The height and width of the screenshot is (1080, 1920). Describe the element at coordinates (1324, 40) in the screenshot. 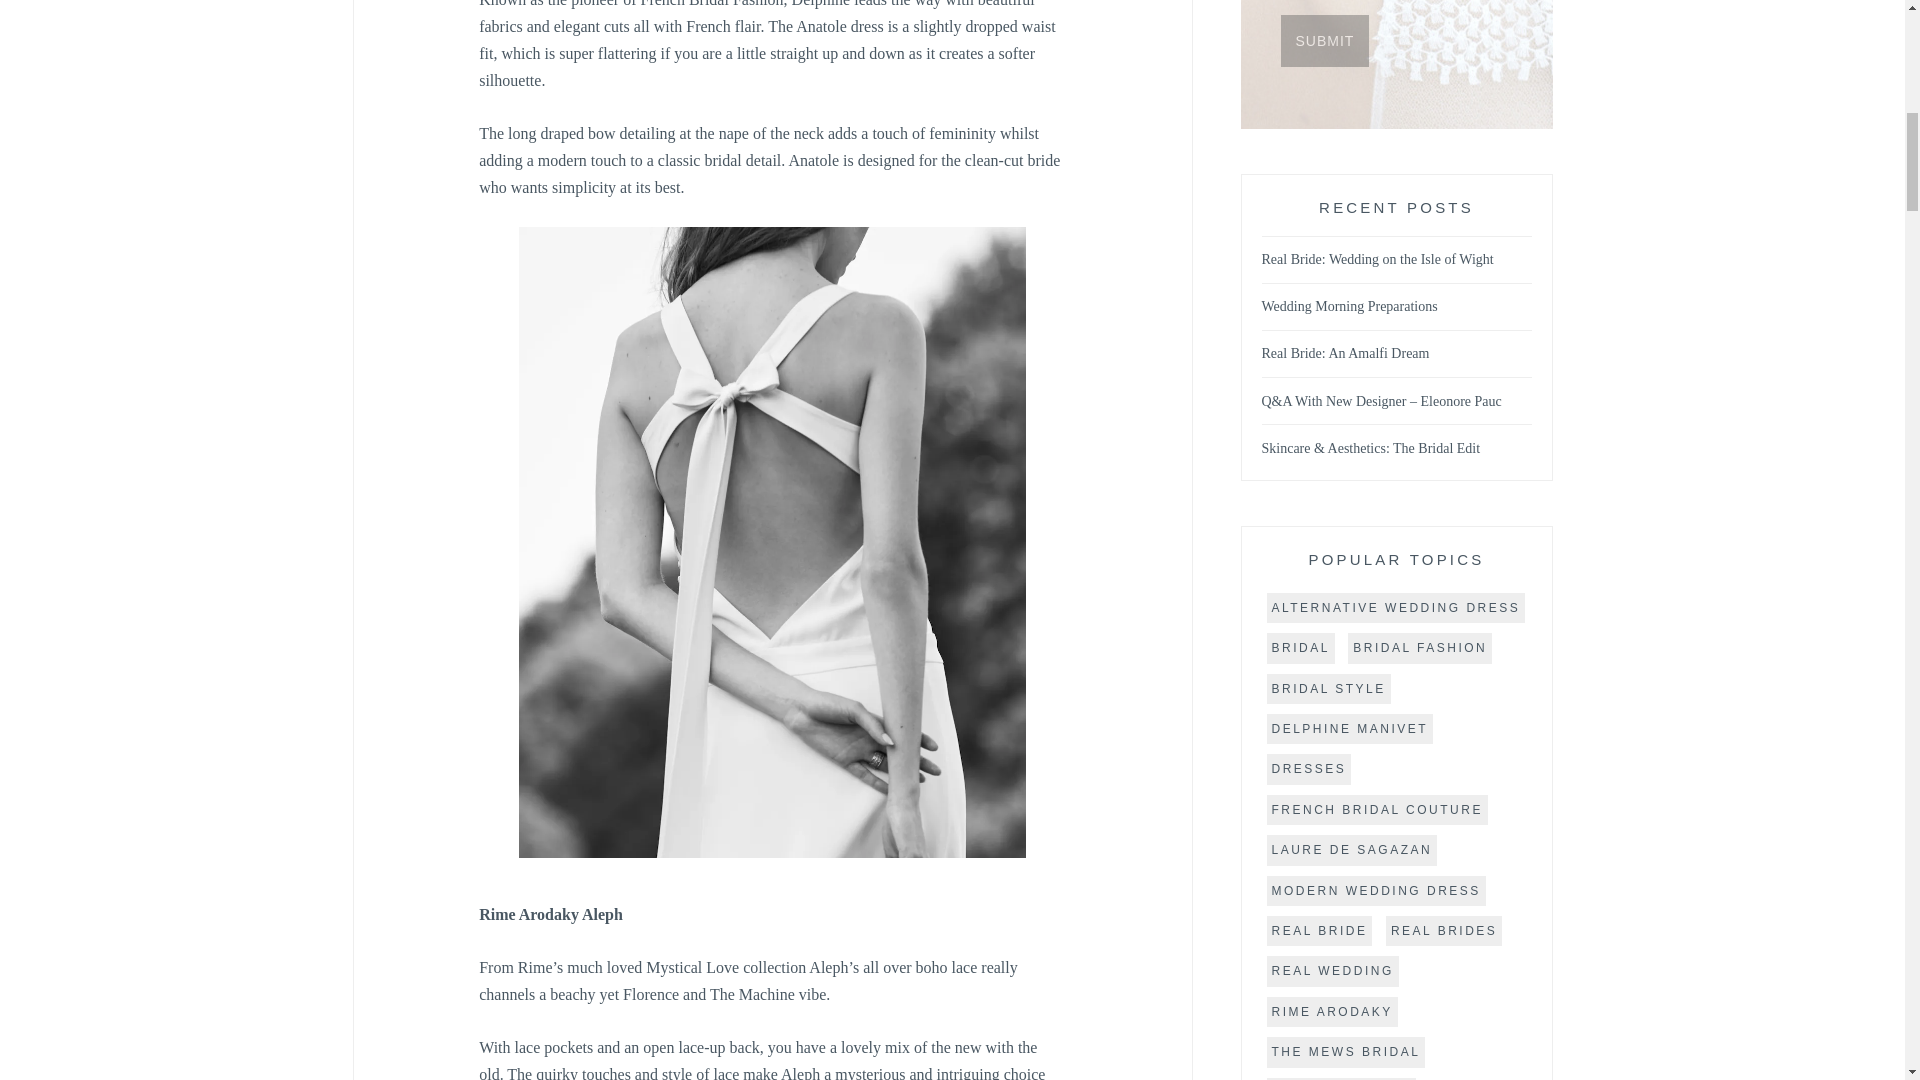

I see `SUBMIT` at that location.